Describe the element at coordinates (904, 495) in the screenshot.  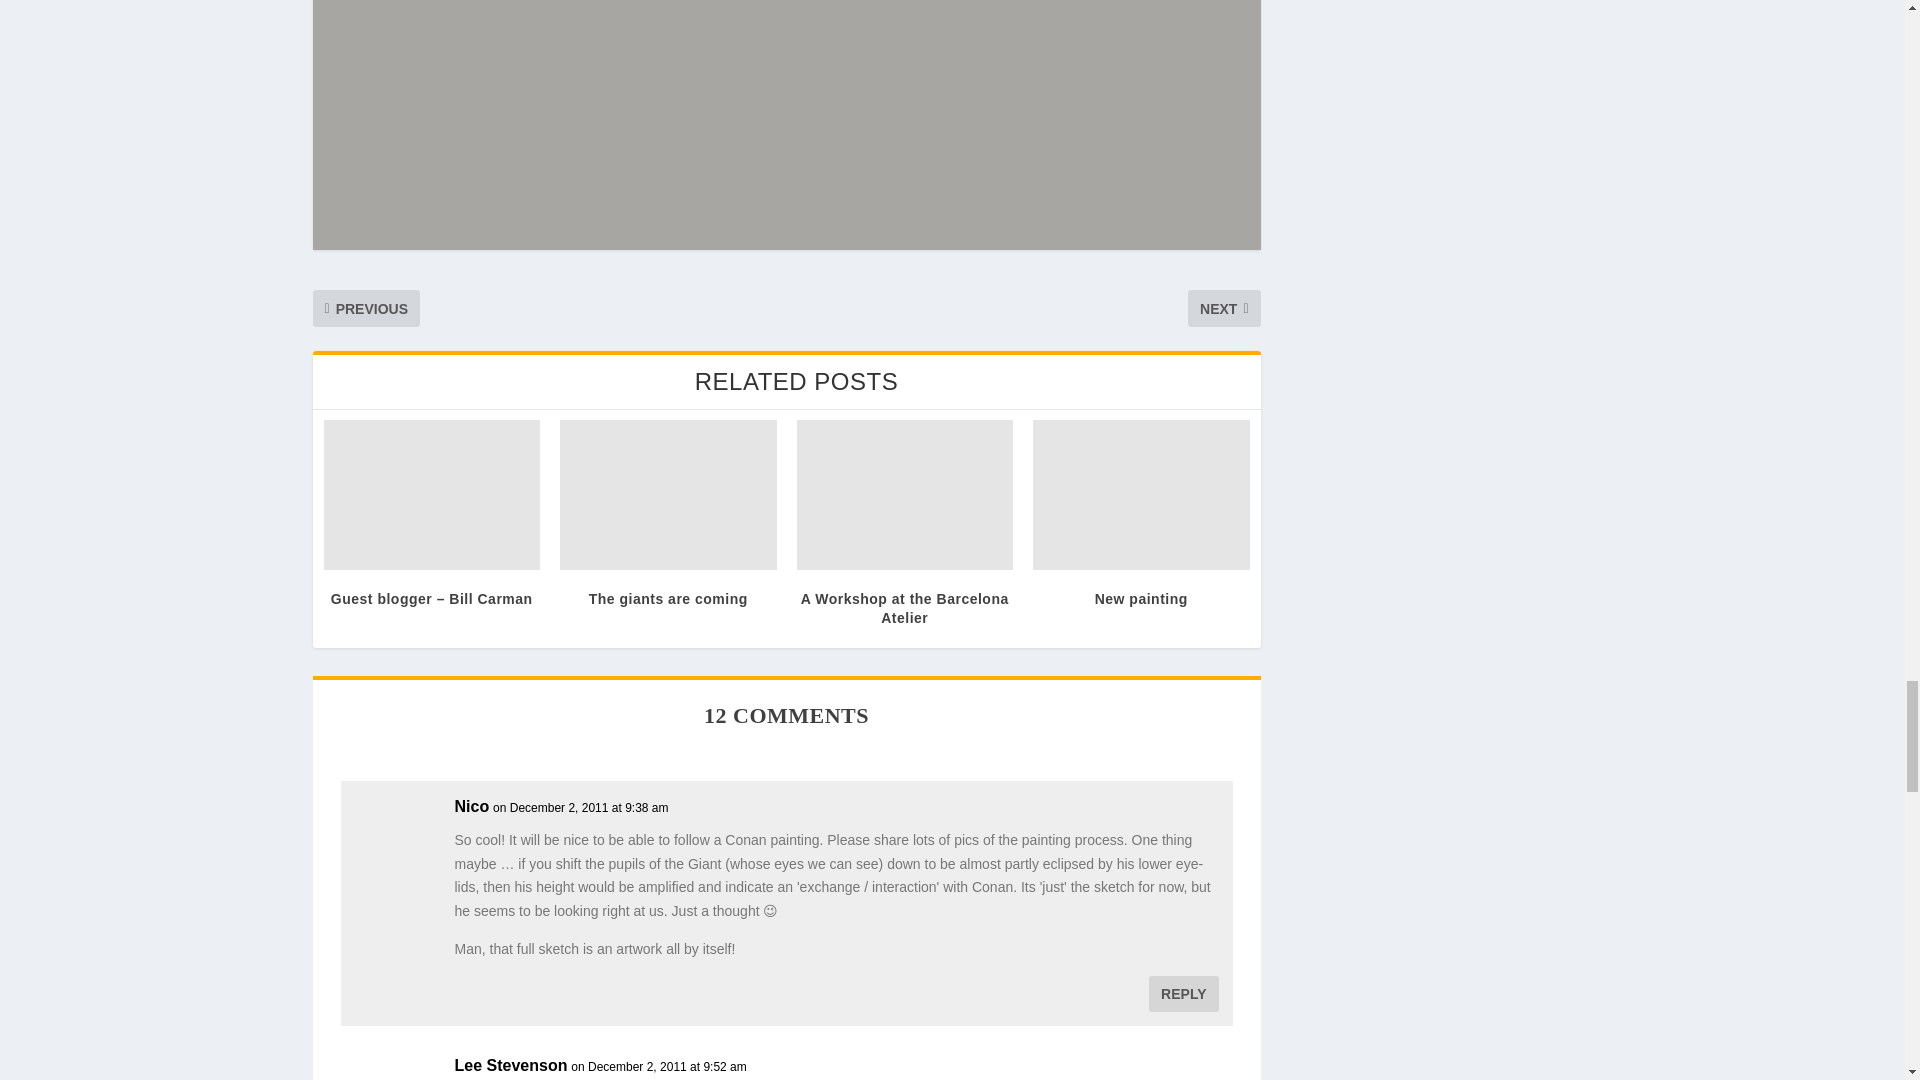
I see `A Workshop at the Barcelona Atelier` at that location.